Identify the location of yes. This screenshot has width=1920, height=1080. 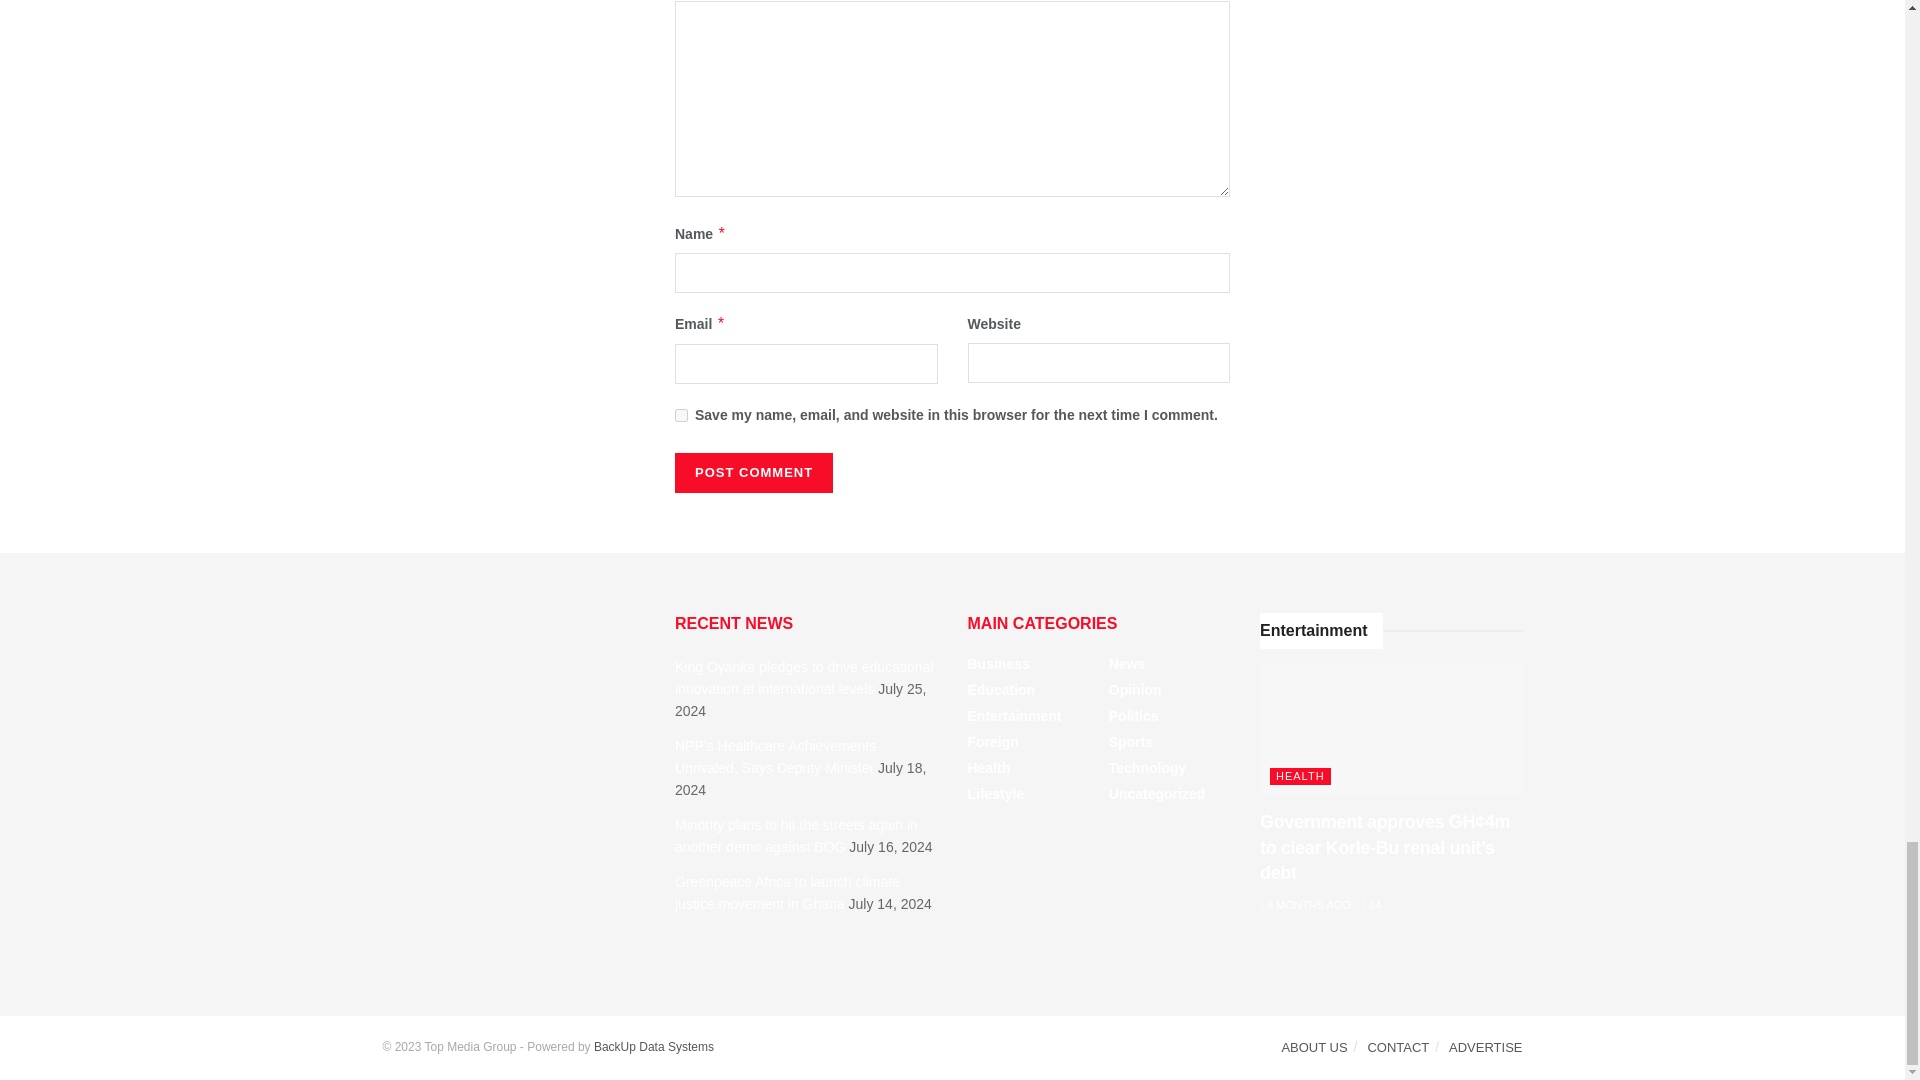
(681, 416).